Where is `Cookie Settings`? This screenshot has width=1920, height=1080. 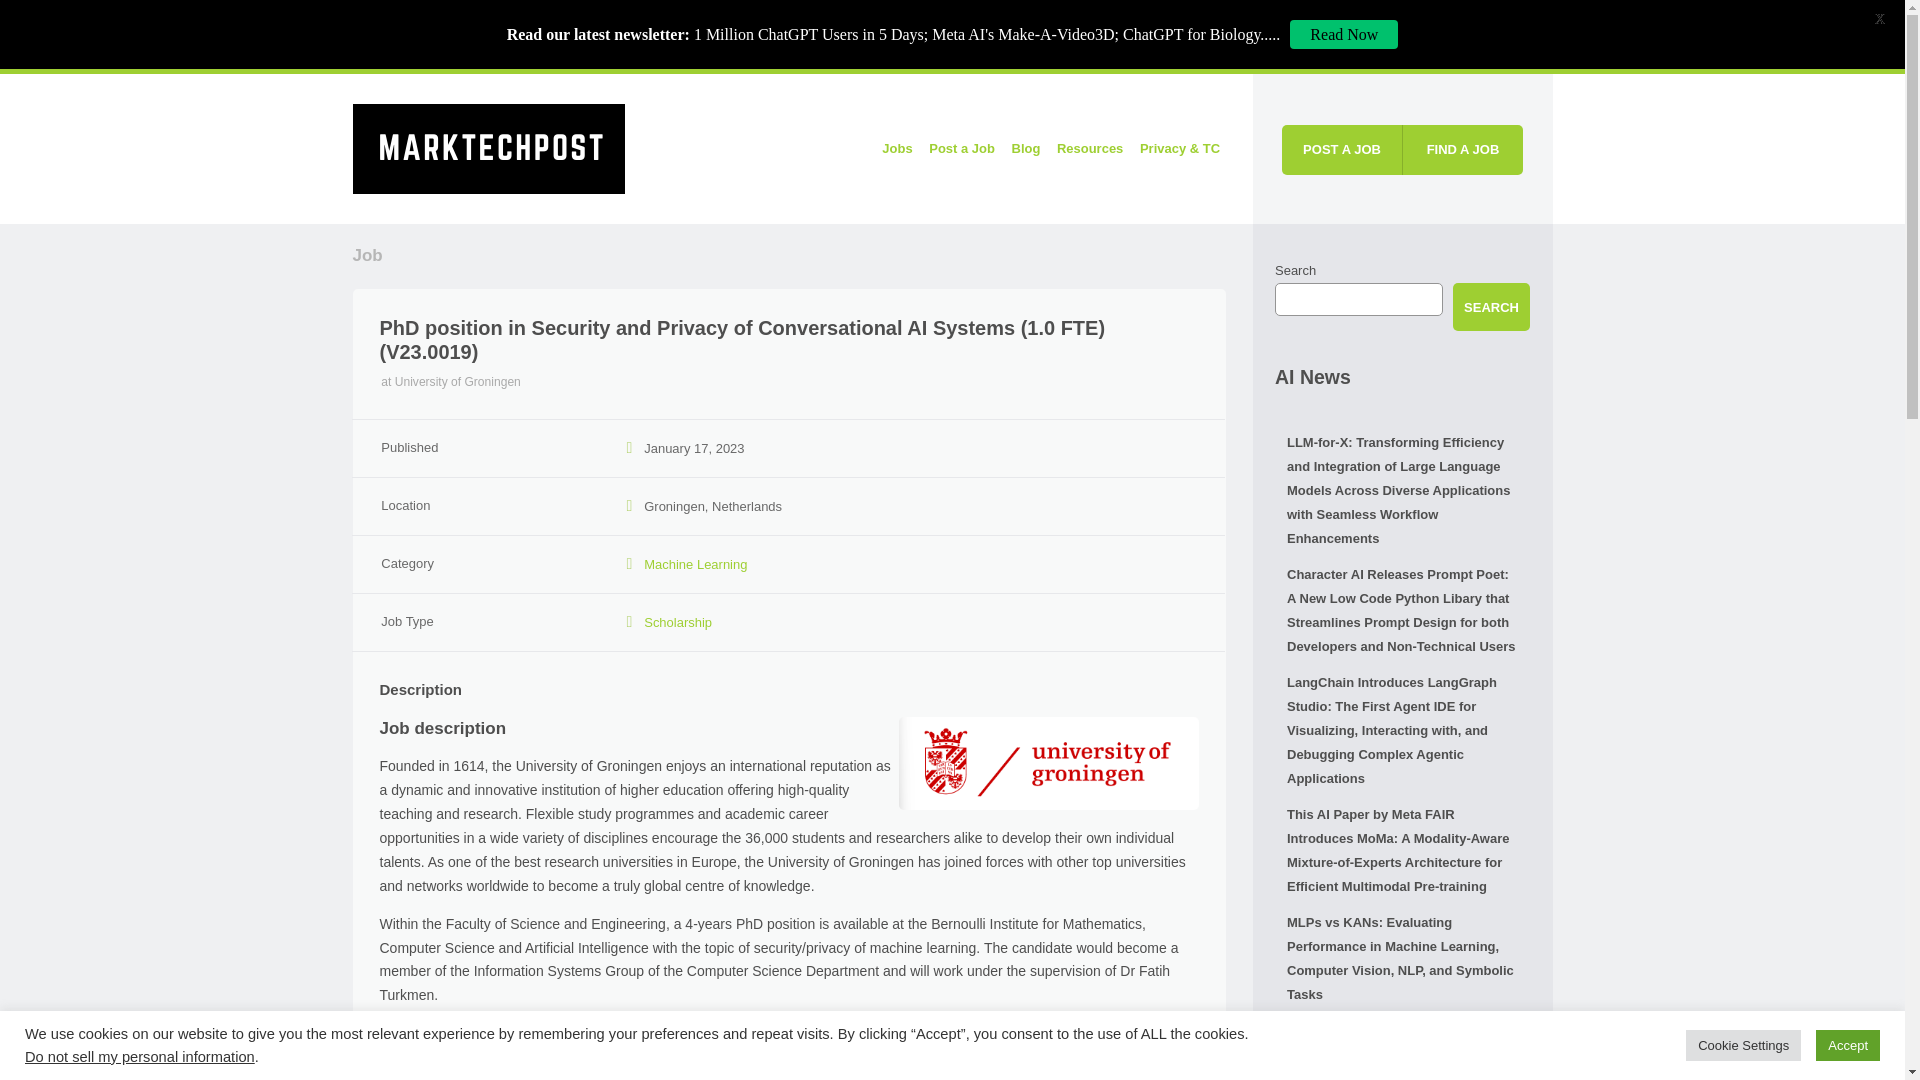 Cookie Settings is located at coordinates (1742, 1045).